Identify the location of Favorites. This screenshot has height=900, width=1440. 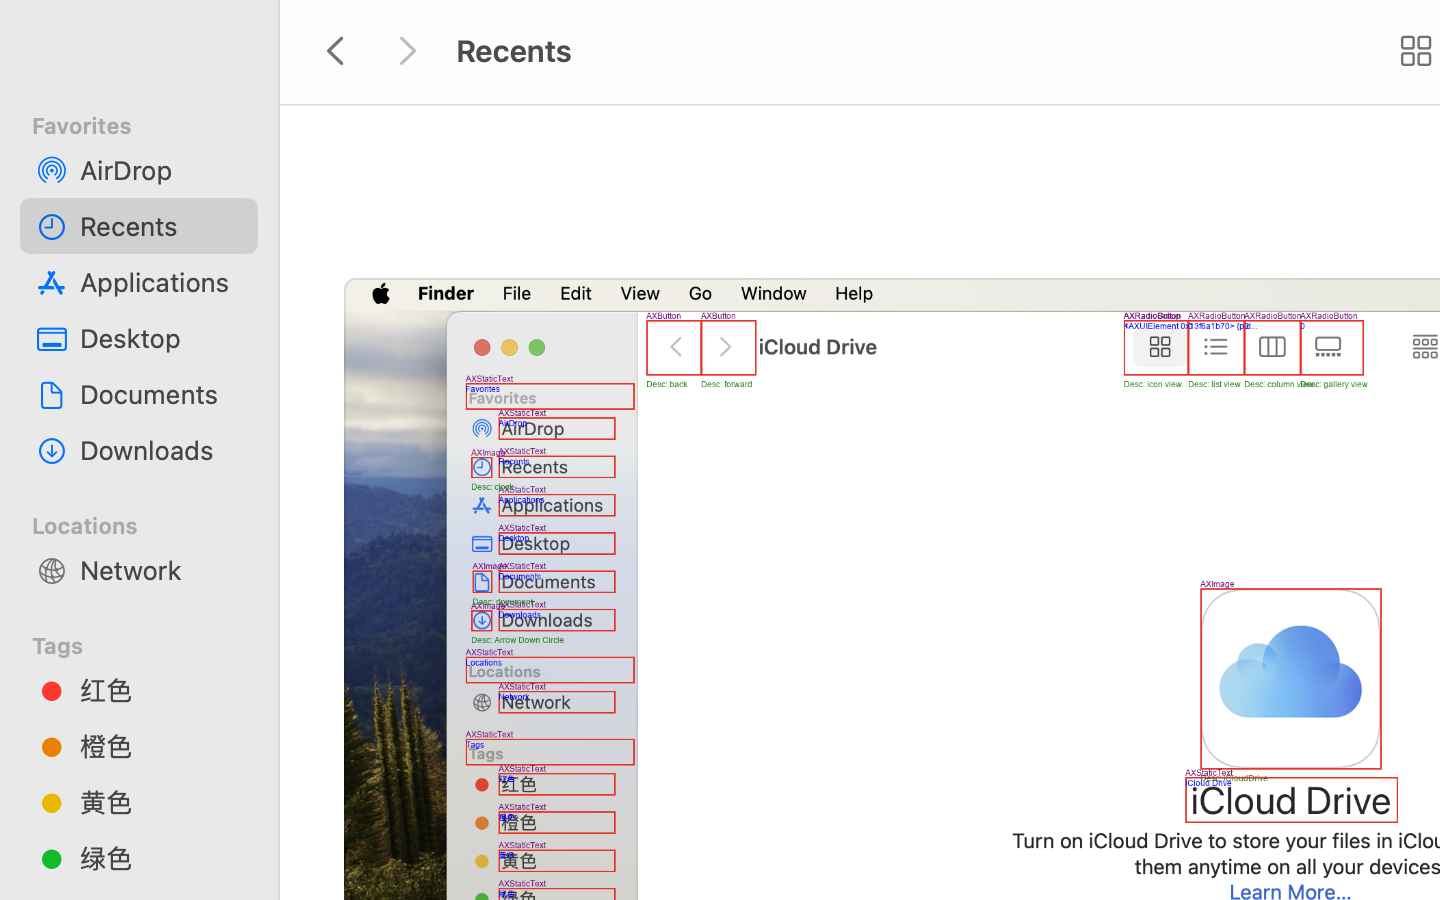
(151, 123).